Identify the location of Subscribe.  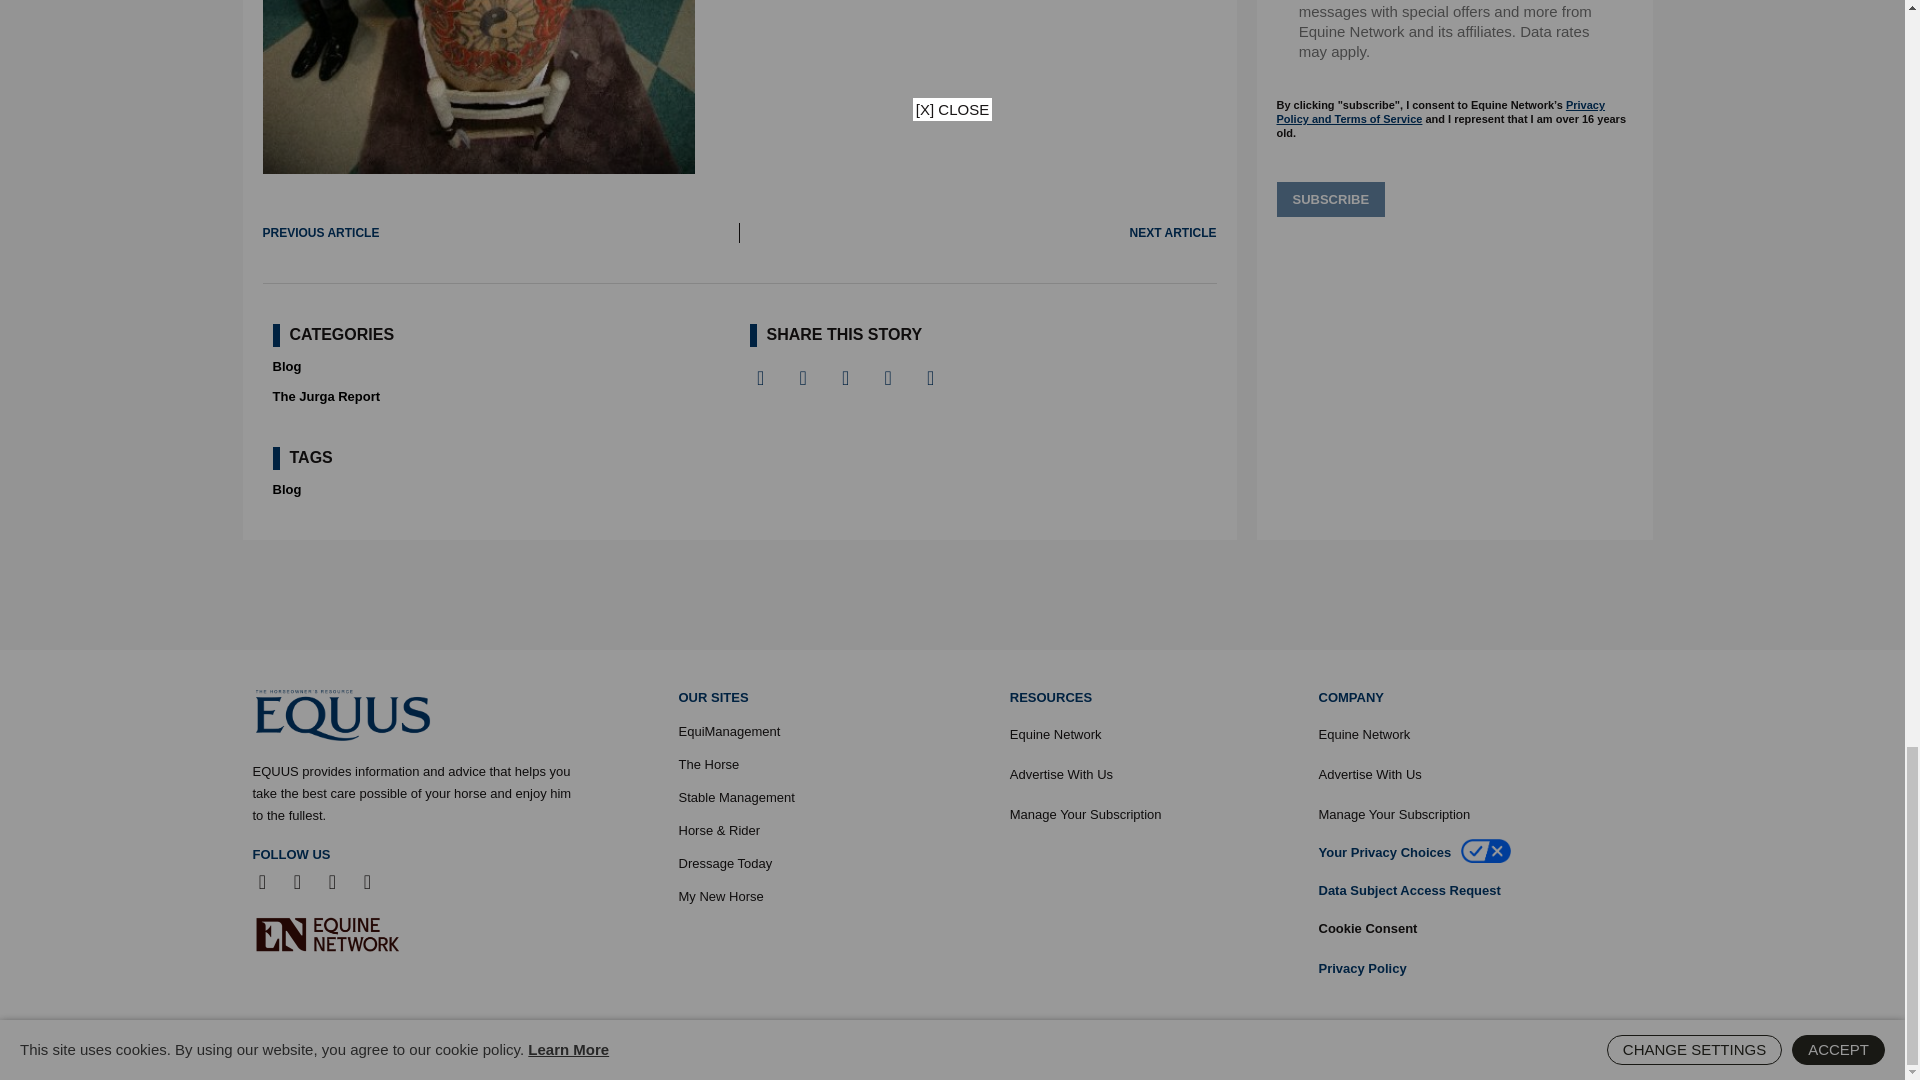
(1330, 200).